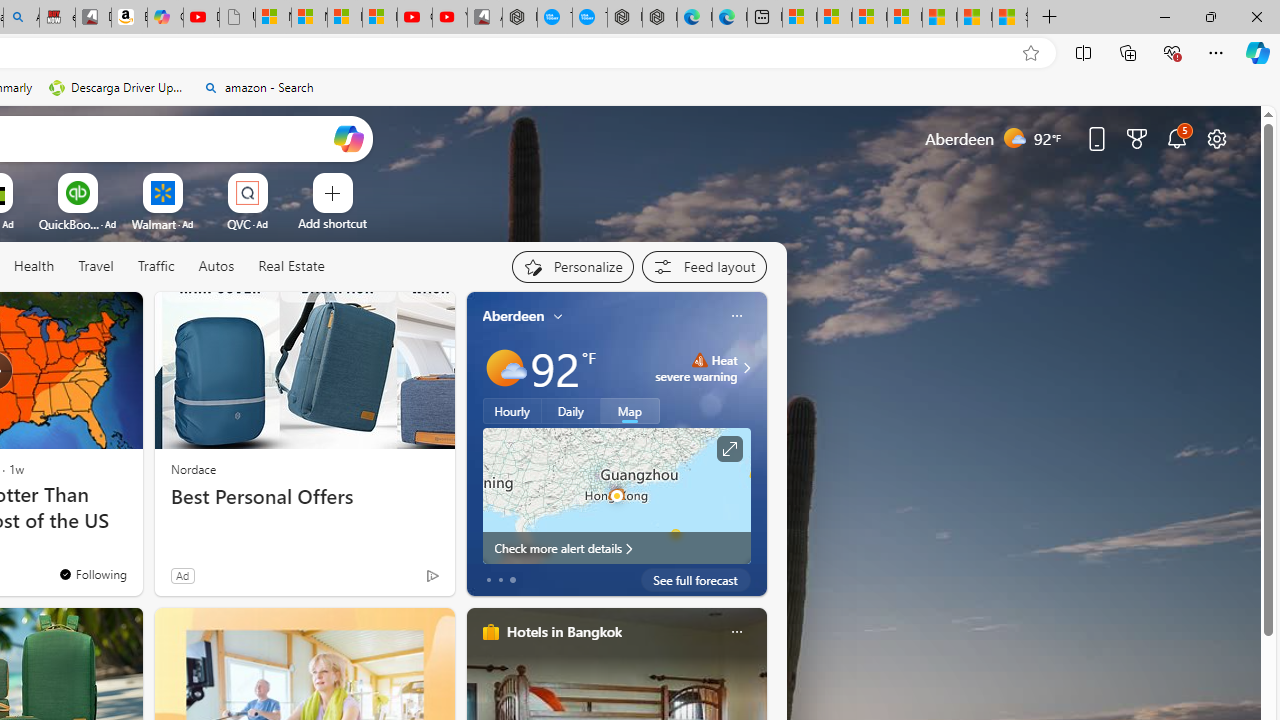 This screenshot has width=1280, height=720. Describe the element at coordinates (571, 411) in the screenshot. I see `Daily` at that location.